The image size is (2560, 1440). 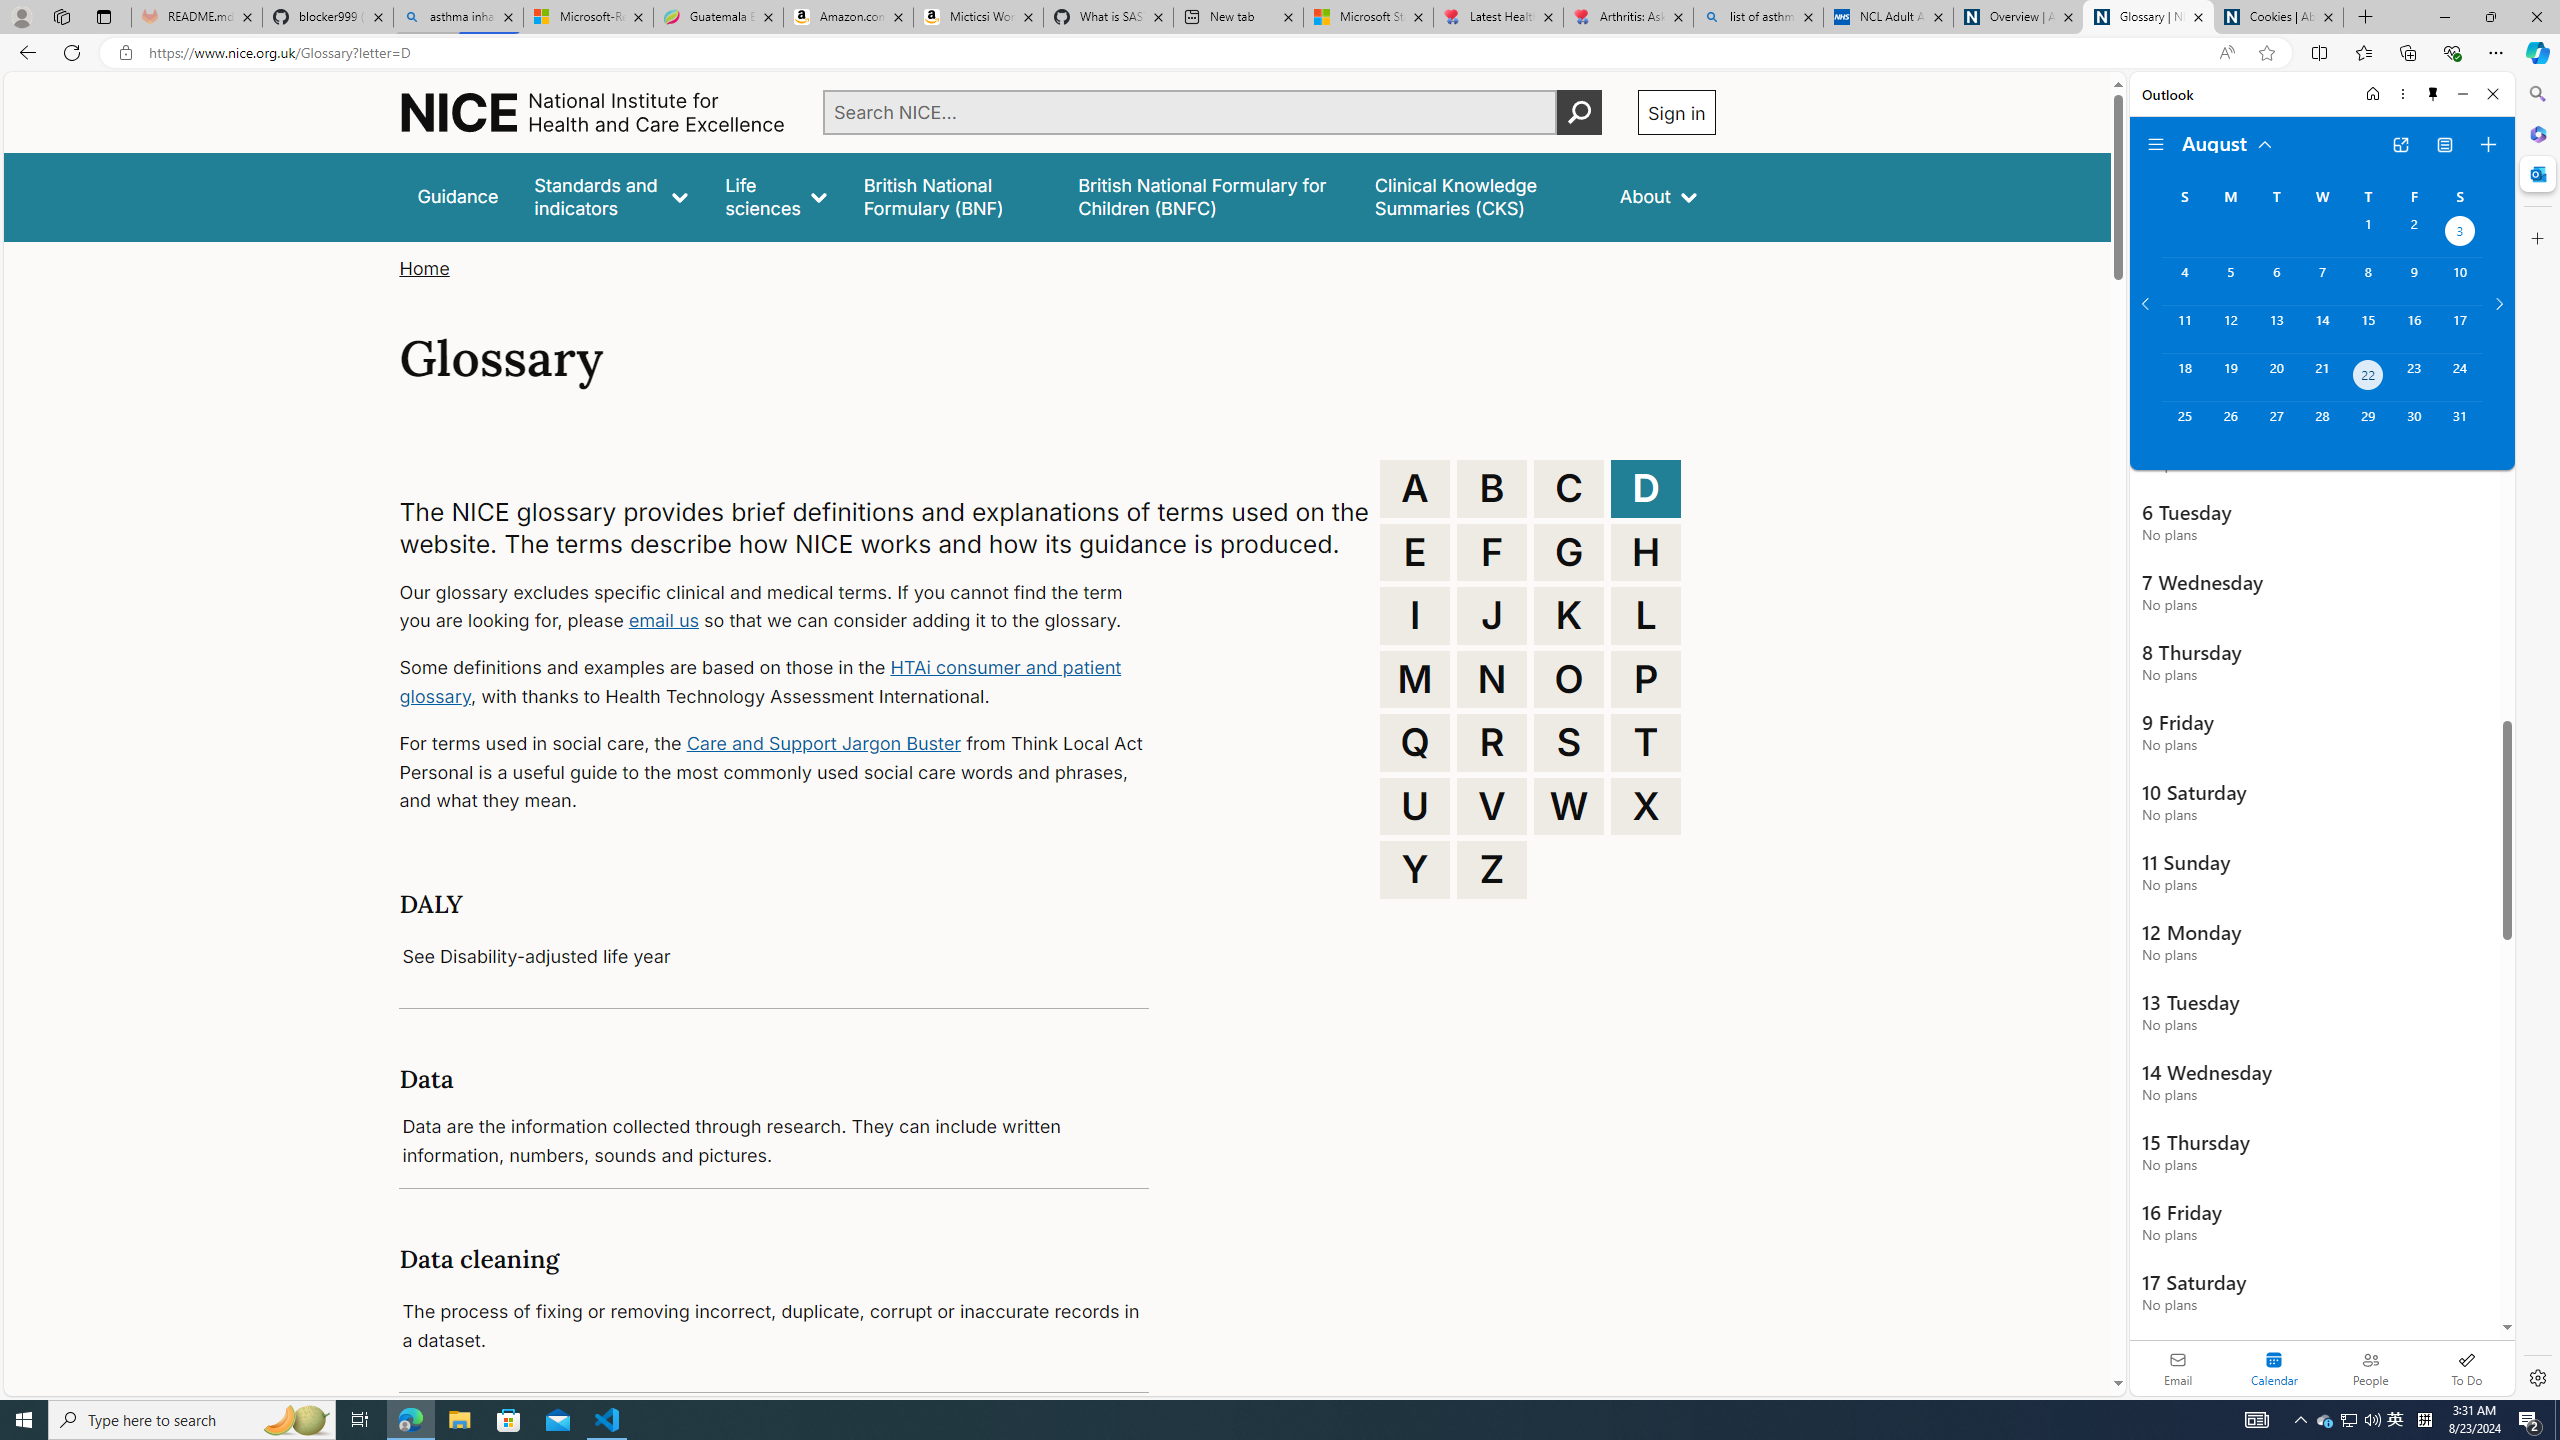 What do you see at coordinates (2226, 53) in the screenshot?
I see `Read aloud this page (Ctrl+Shift+U)` at bounding box center [2226, 53].